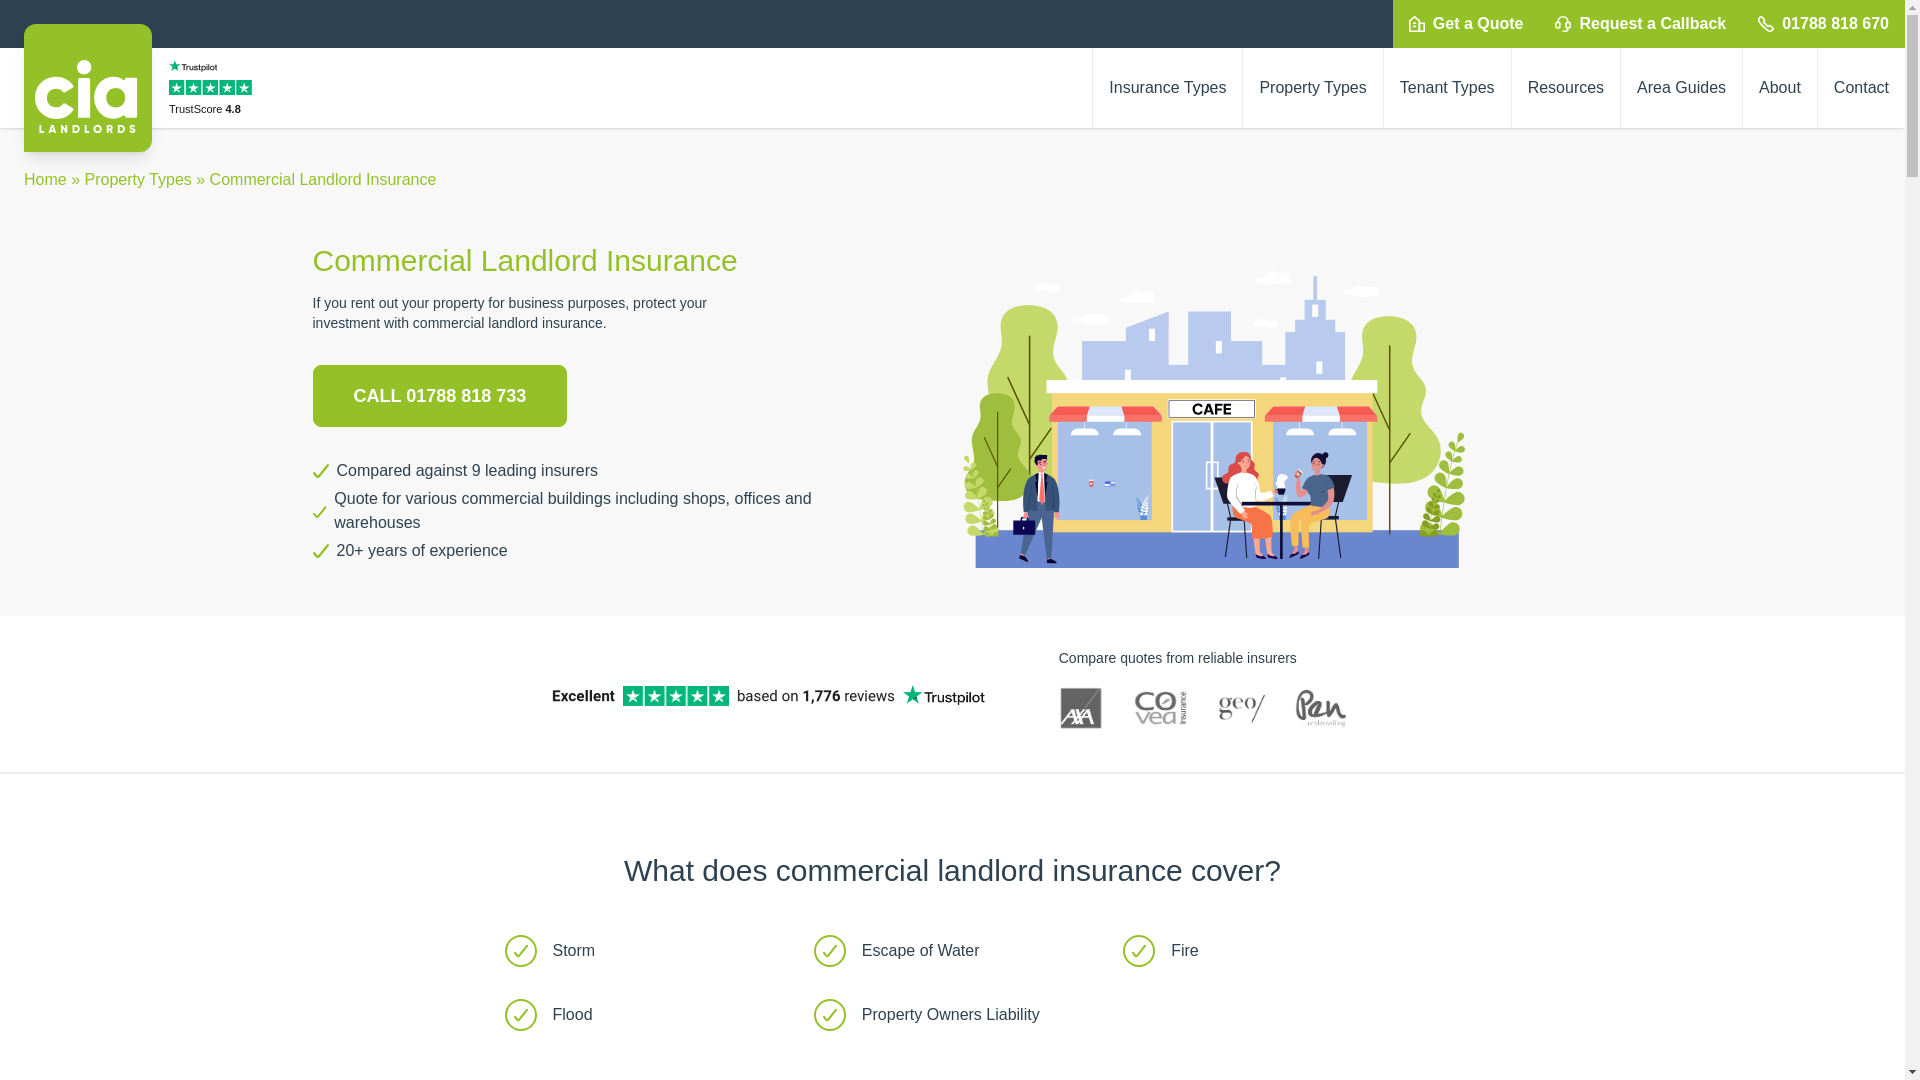  I want to click on Property Types, so click(137, 178).